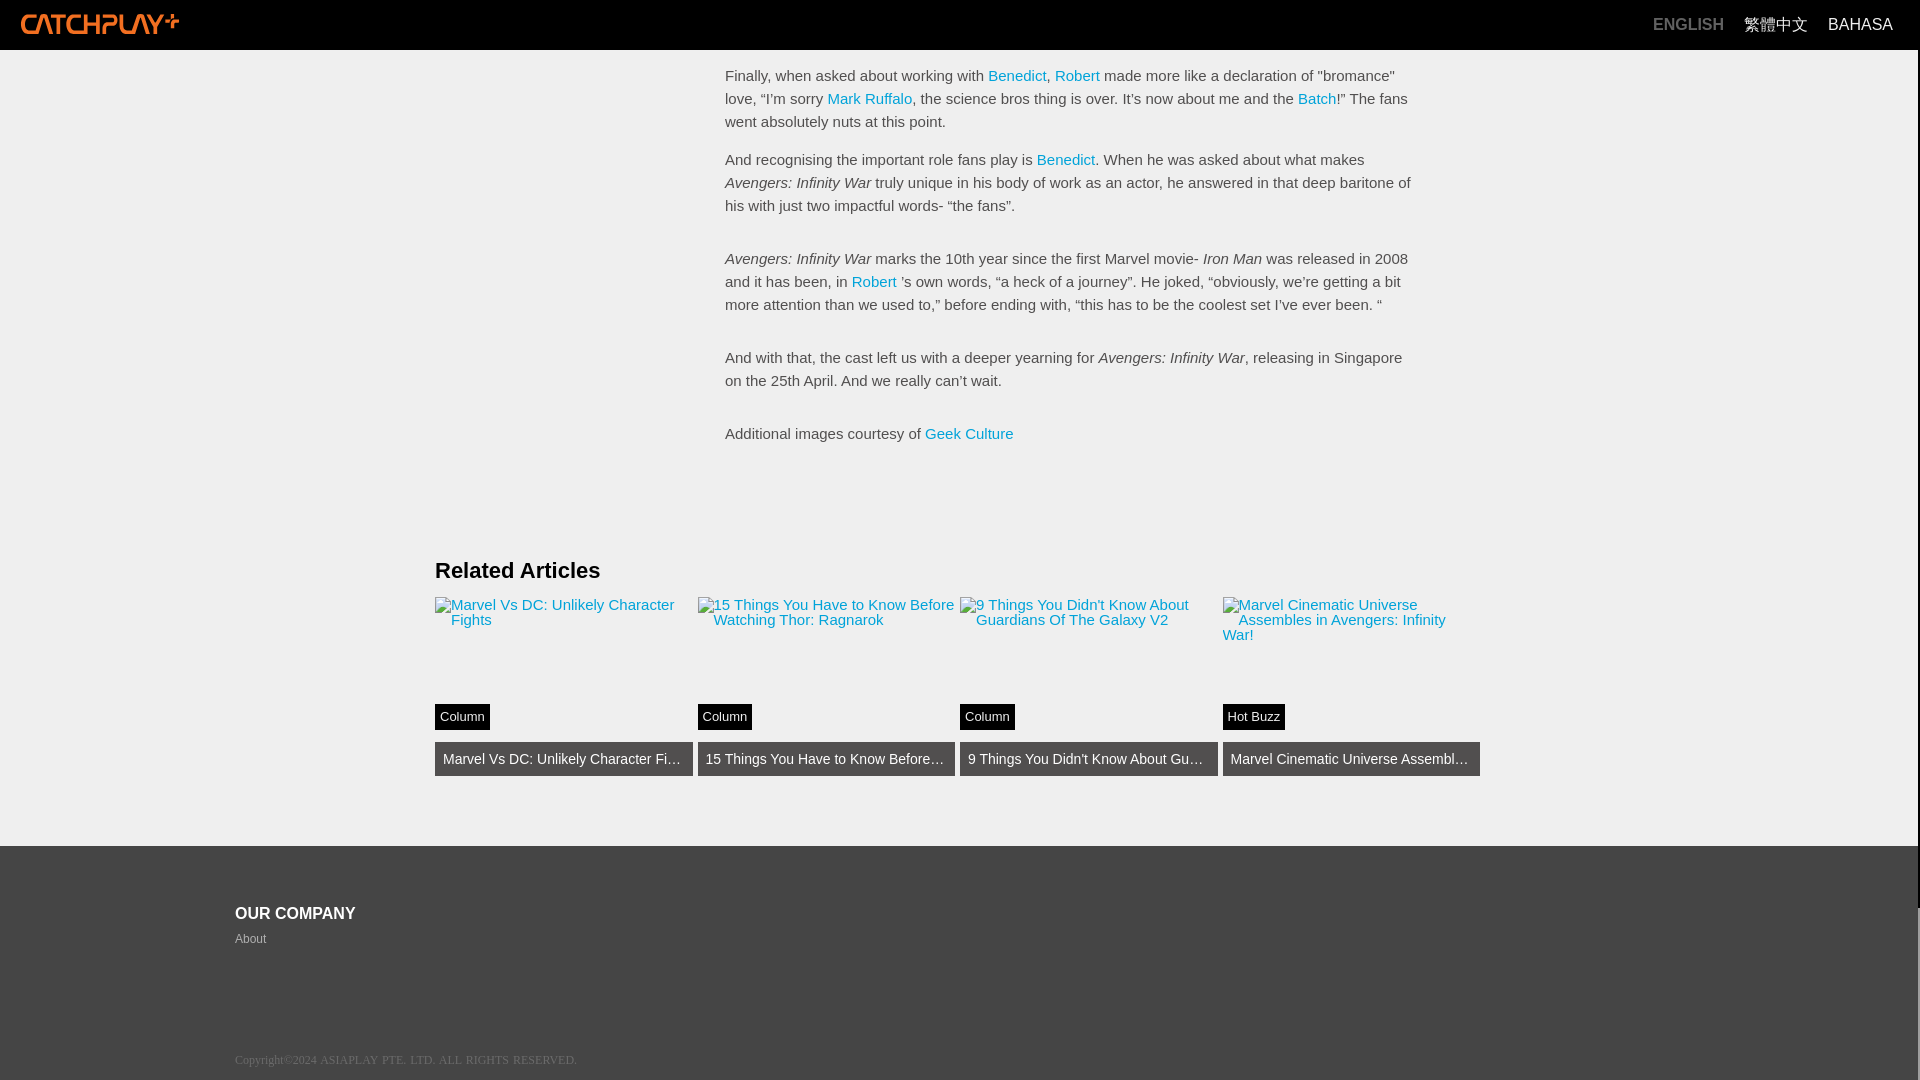 This screenshot has width=1920, height=1080. What do you see at coordinates (969, 433) in the screenshot?
I see `Geek Culture` at bounding box center [969, 433].